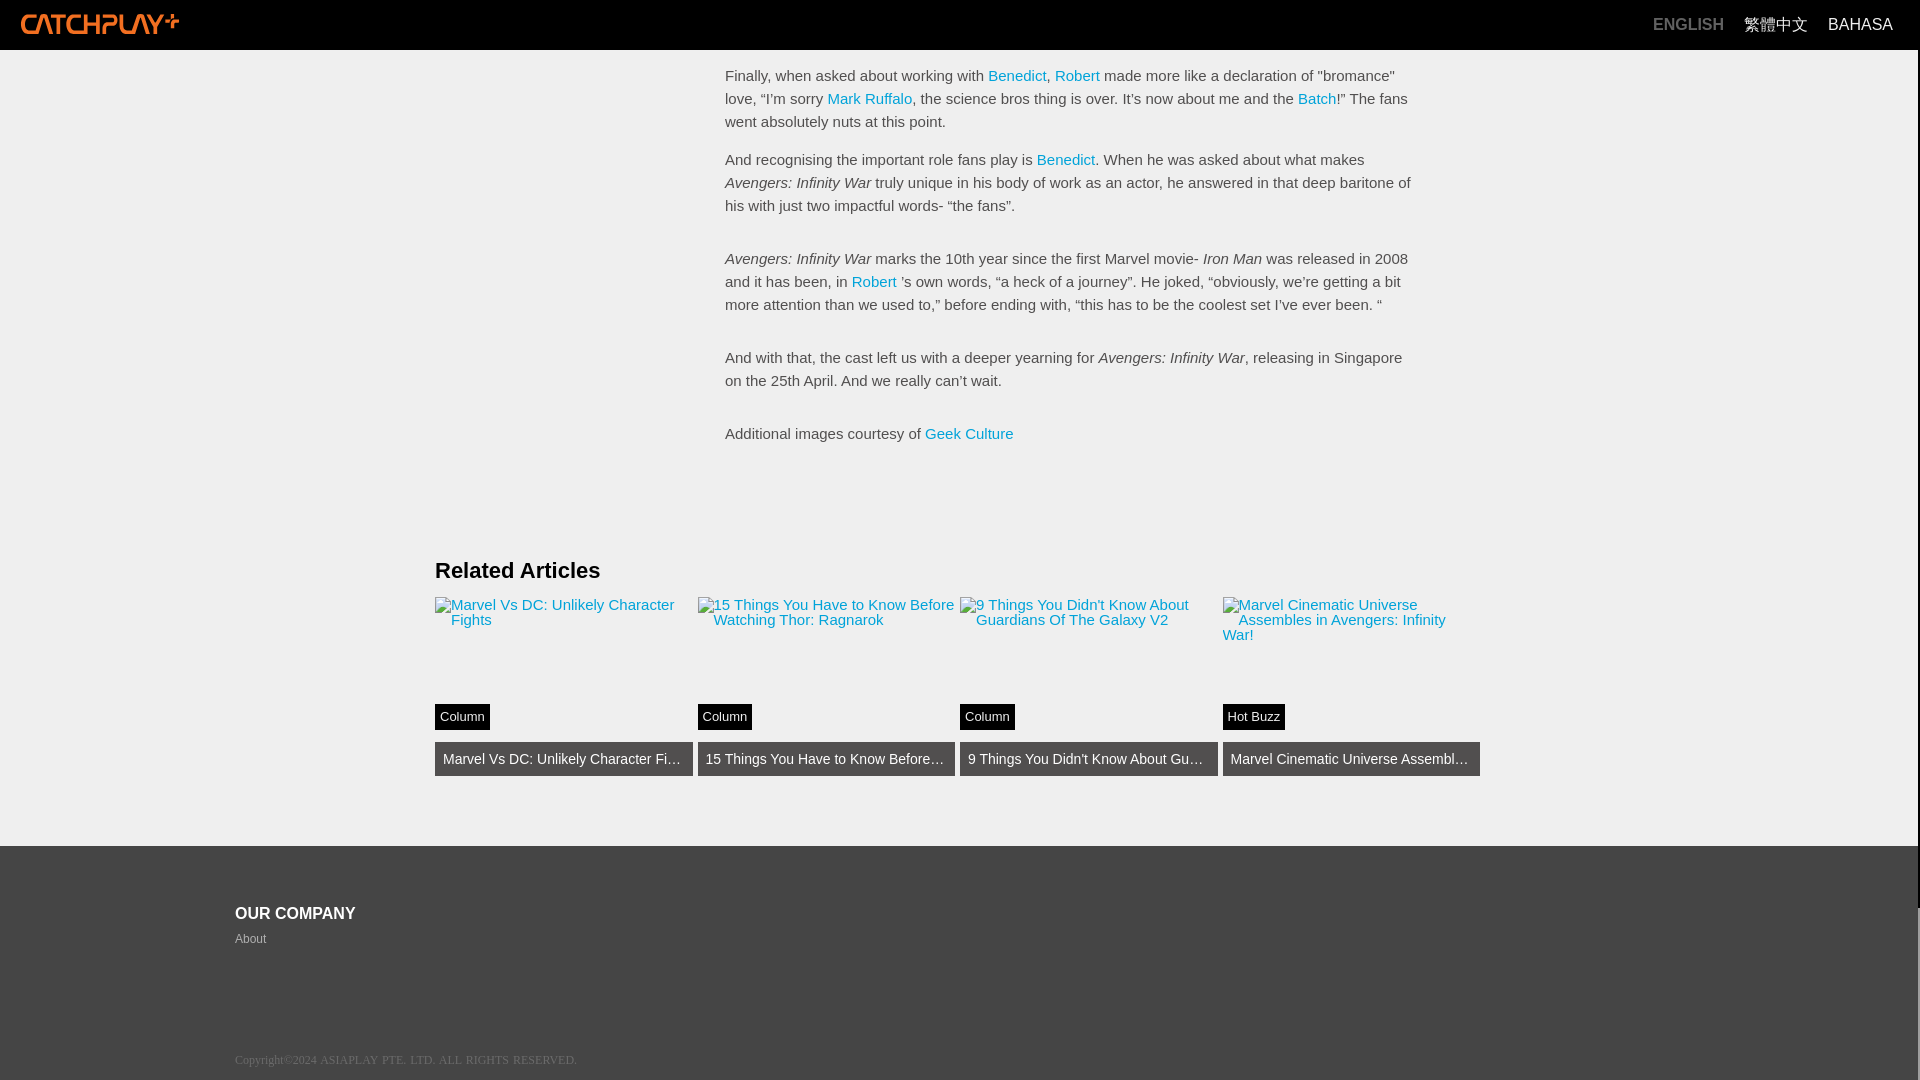 This screenshot has width=1920, height=1080. What do you see at coordinates (969, 433) in the screenshot?
I see `Geek Culture` at bounding box center [969, 433].